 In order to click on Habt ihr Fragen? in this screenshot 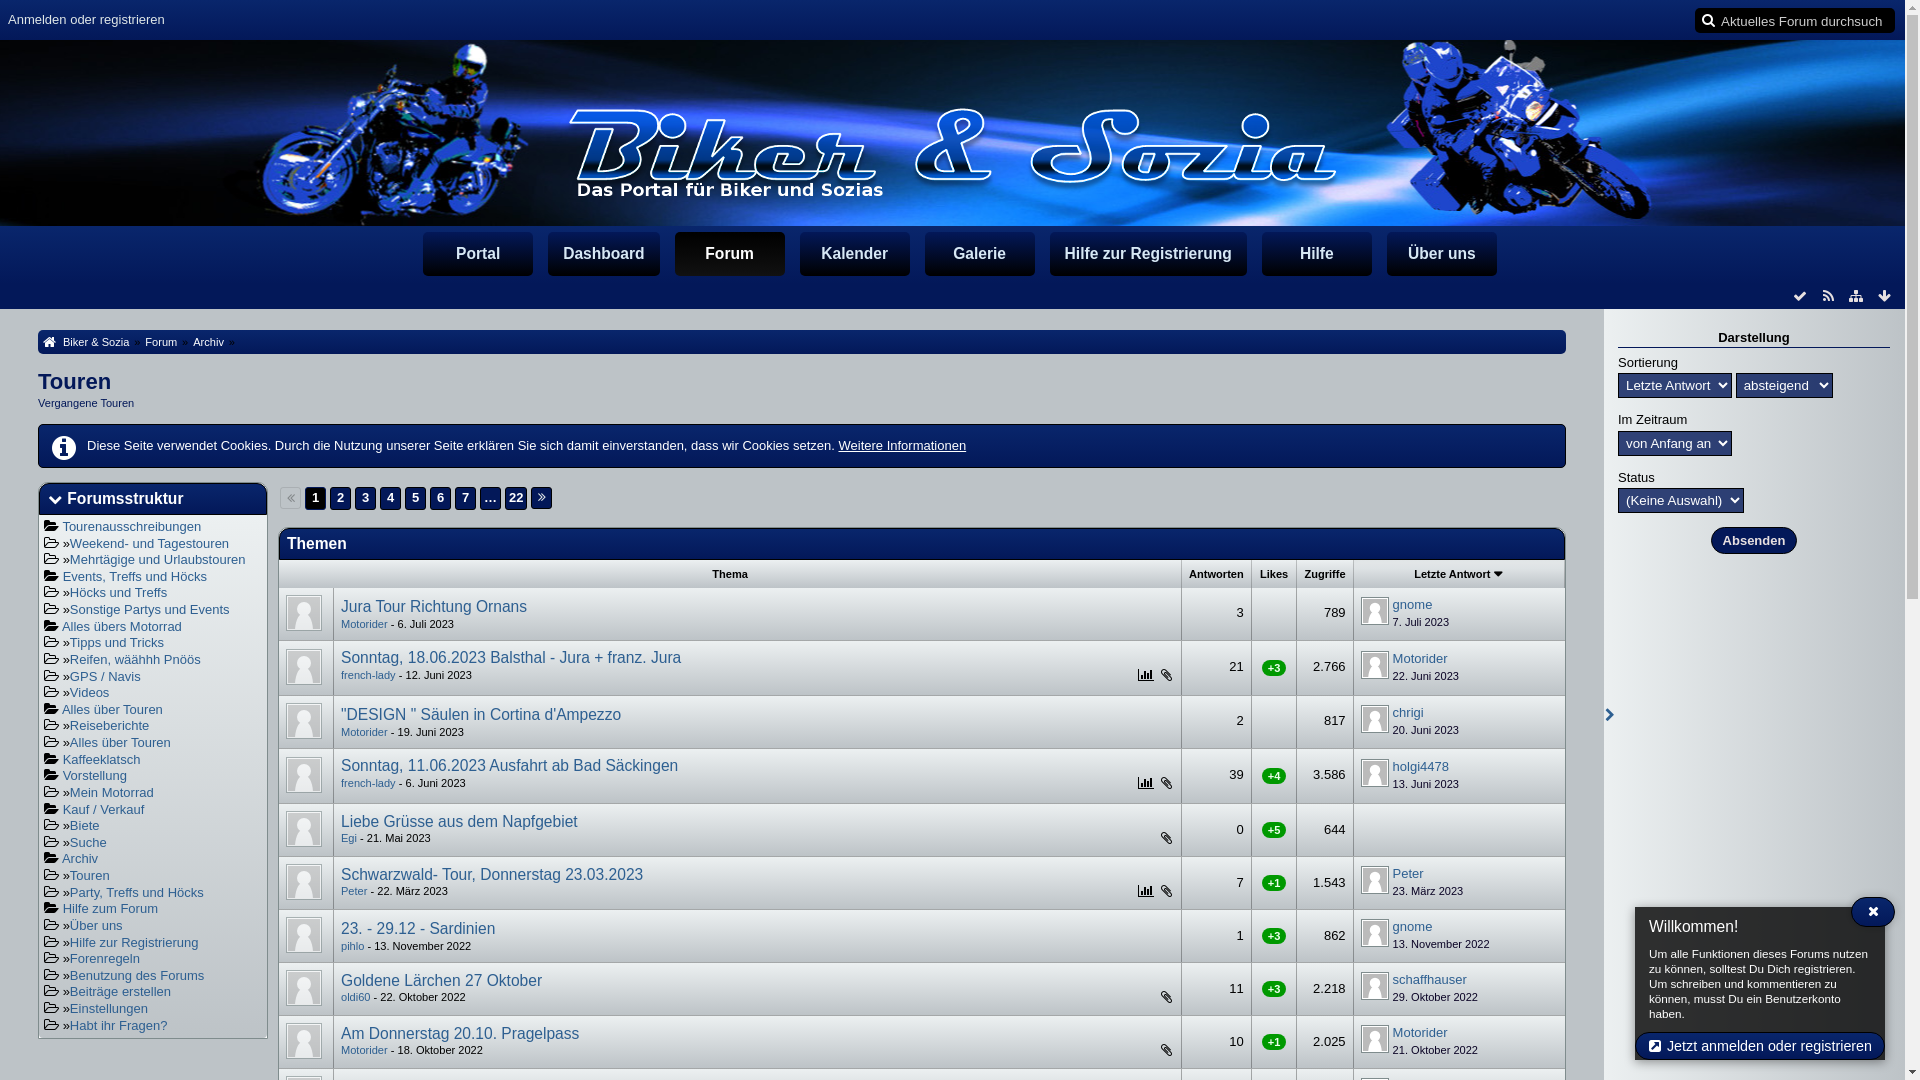, I will do `click(119, 1025)`.